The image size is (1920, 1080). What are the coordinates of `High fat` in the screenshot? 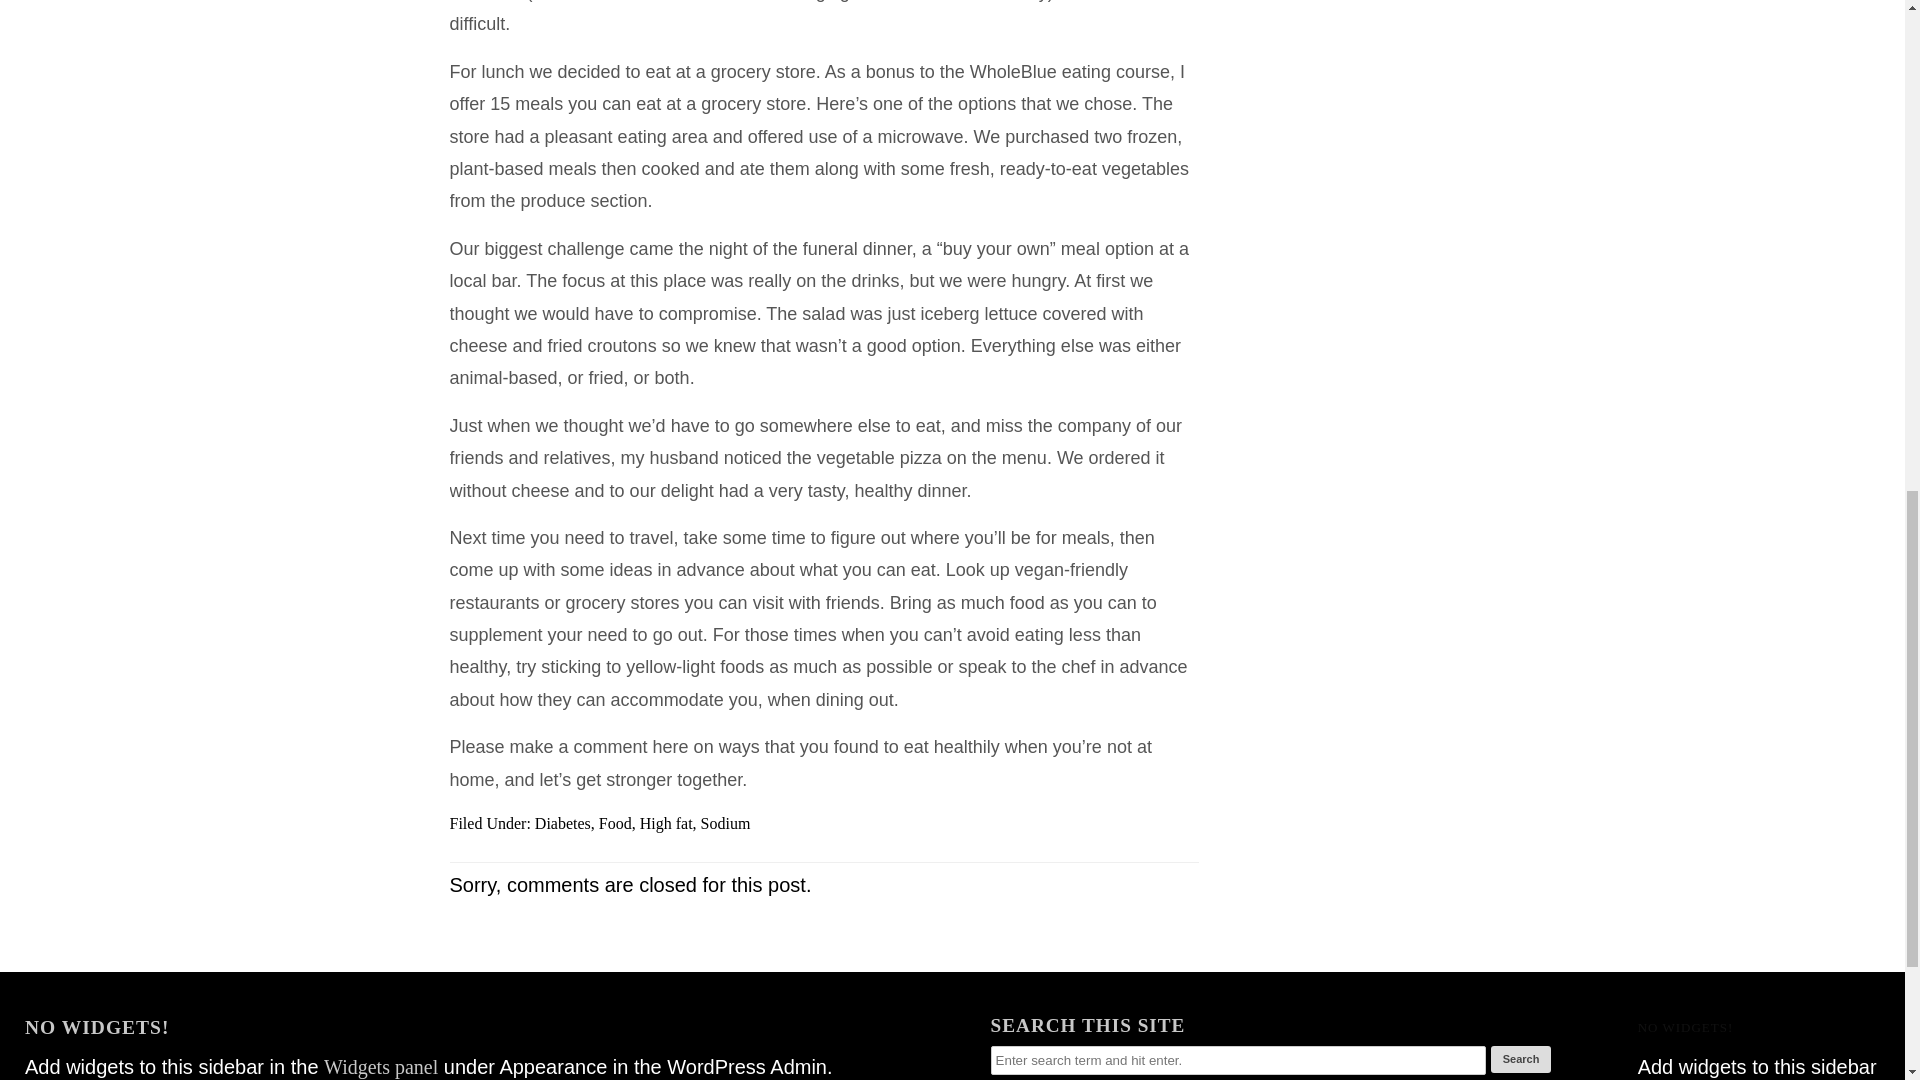 It's located at (666, 823).